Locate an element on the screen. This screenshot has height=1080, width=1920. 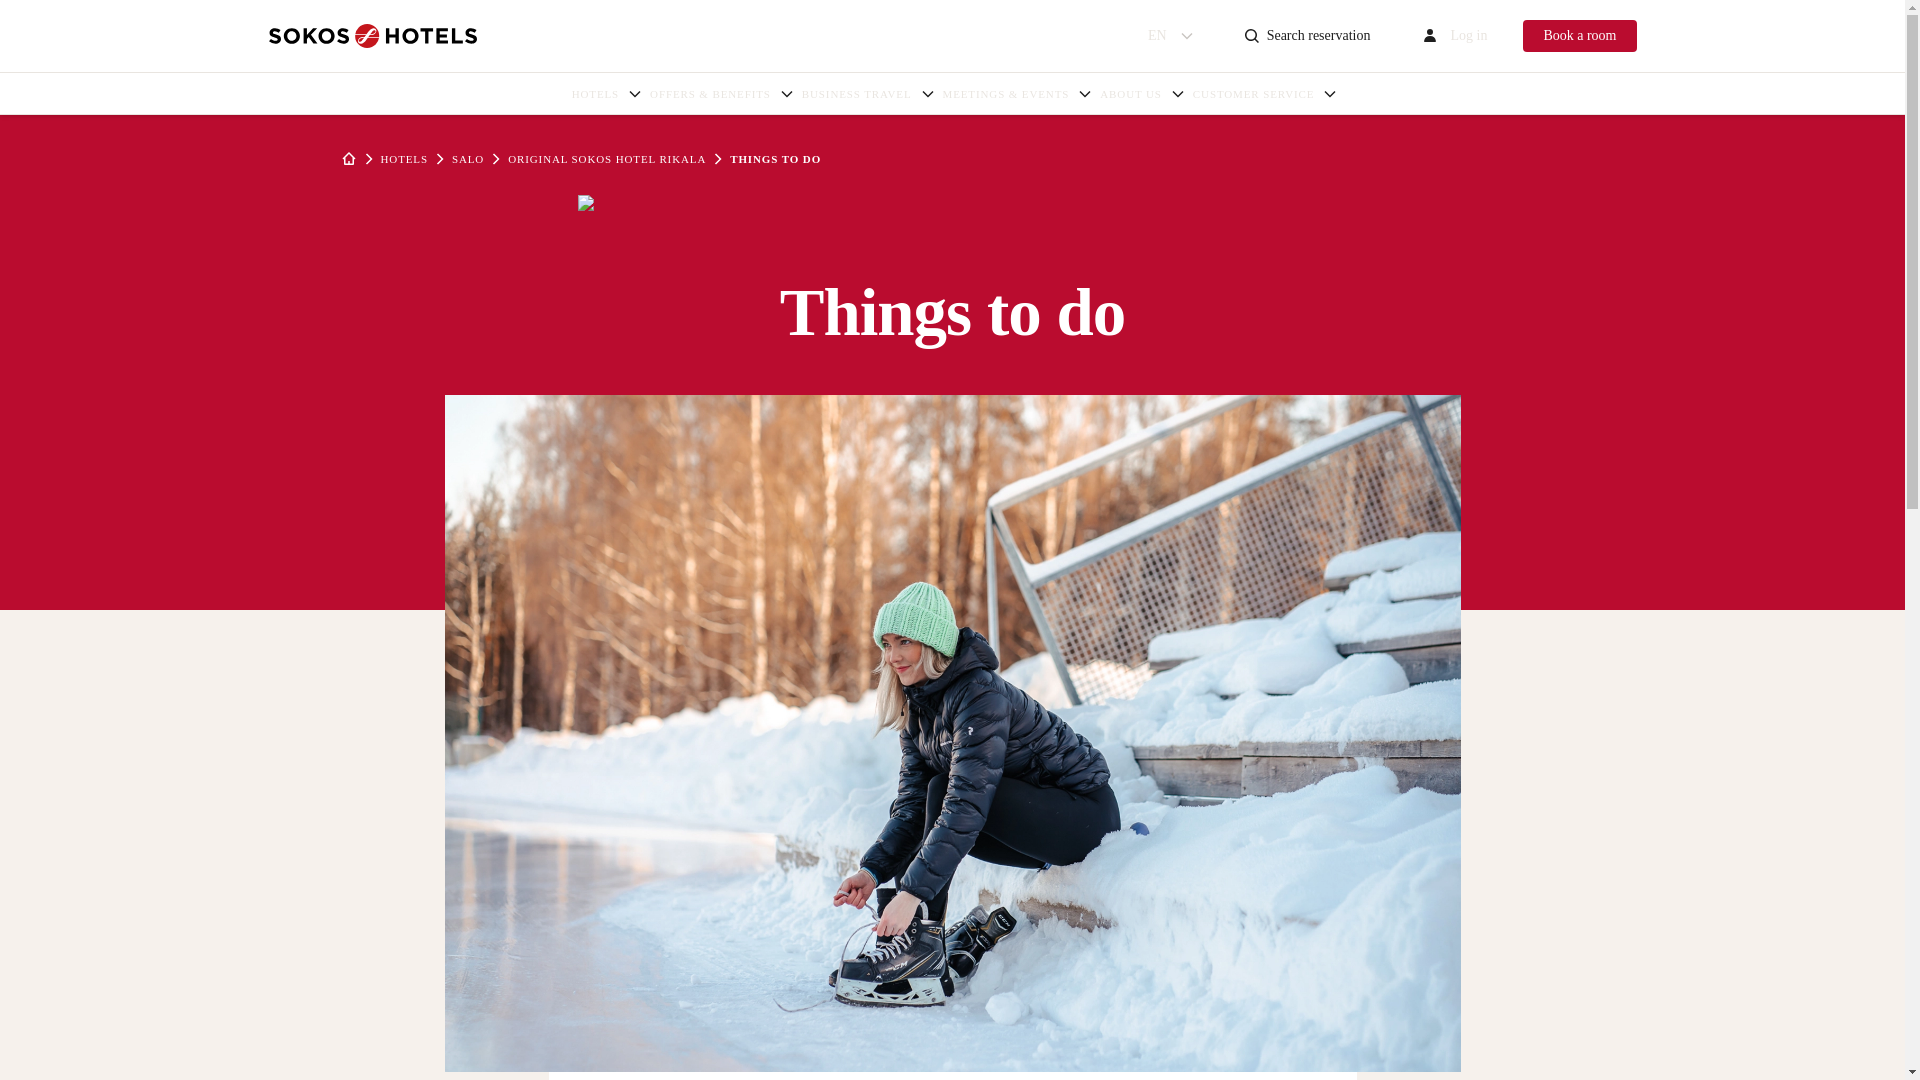
Book a room is located at coordinates (372, 35).